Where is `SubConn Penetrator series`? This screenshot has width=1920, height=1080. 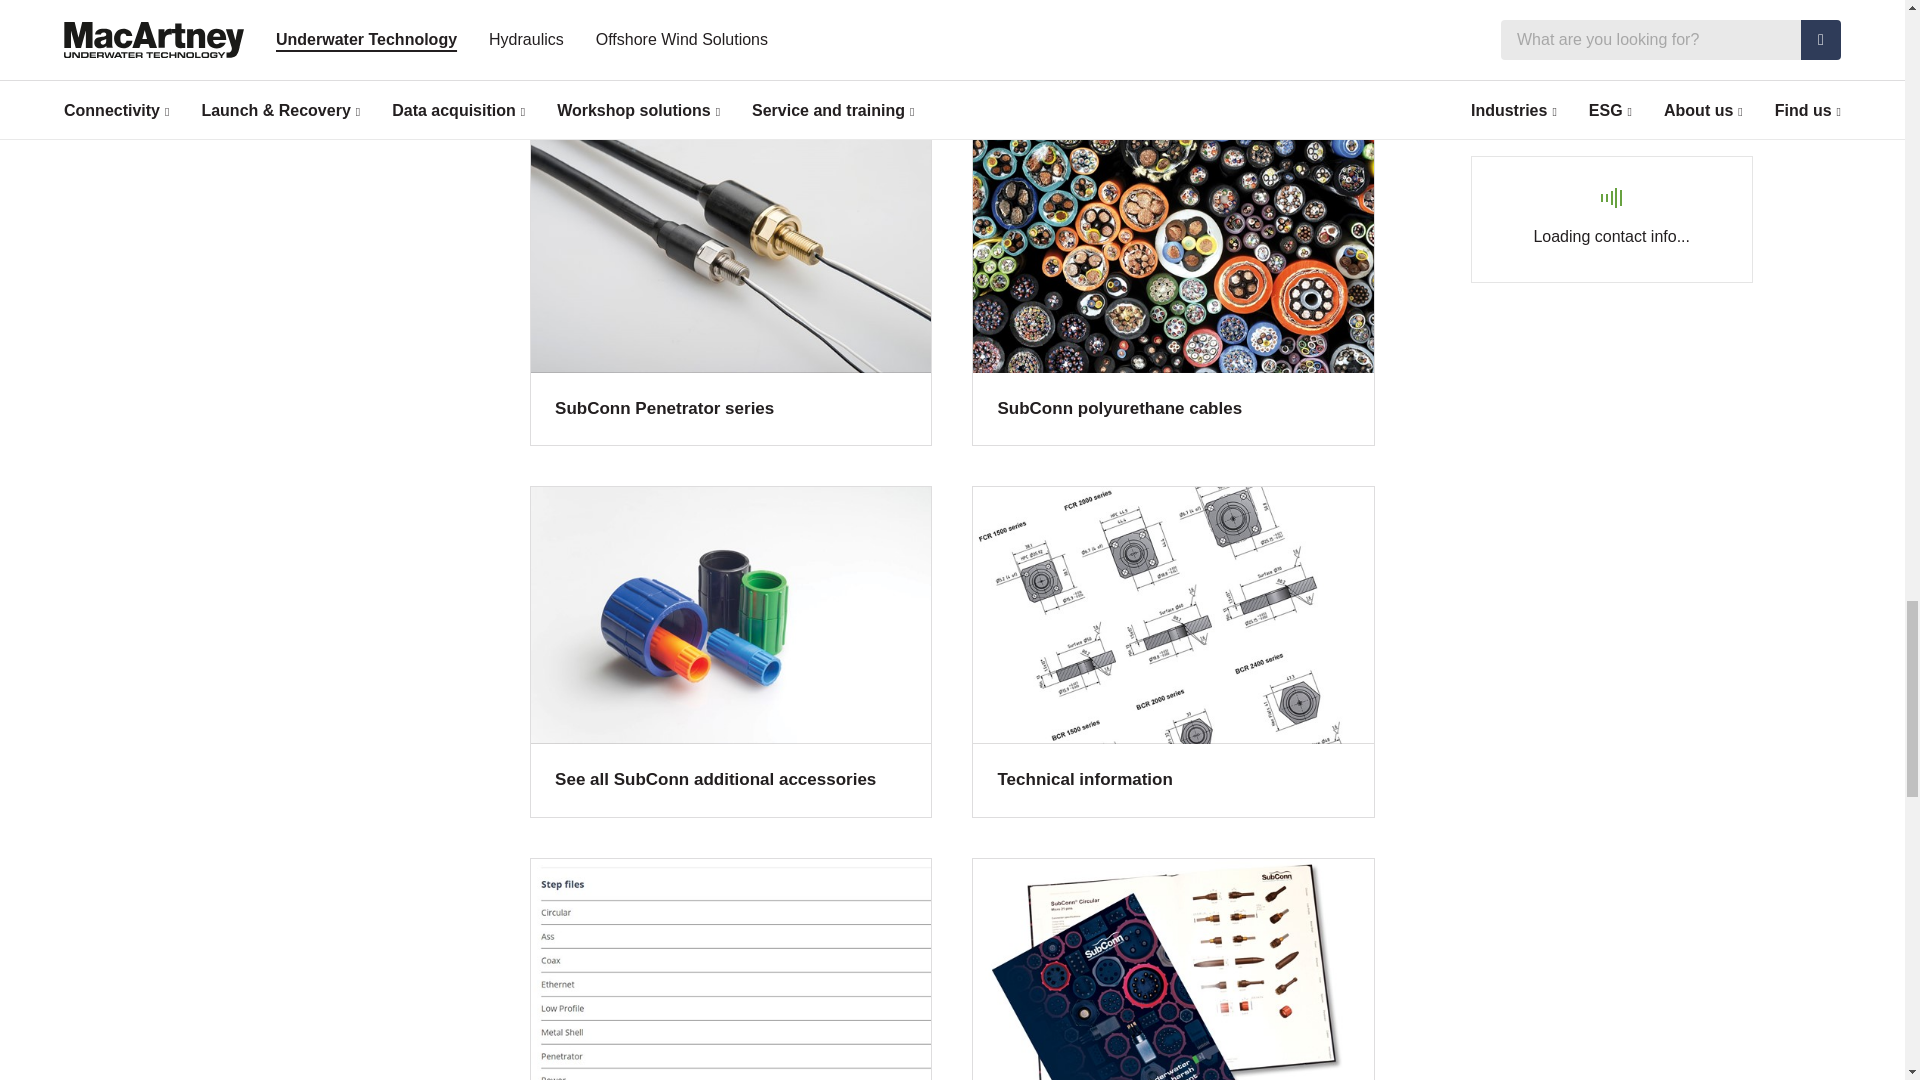
SubConn Penetrator series is located at coordinates (730, 280).